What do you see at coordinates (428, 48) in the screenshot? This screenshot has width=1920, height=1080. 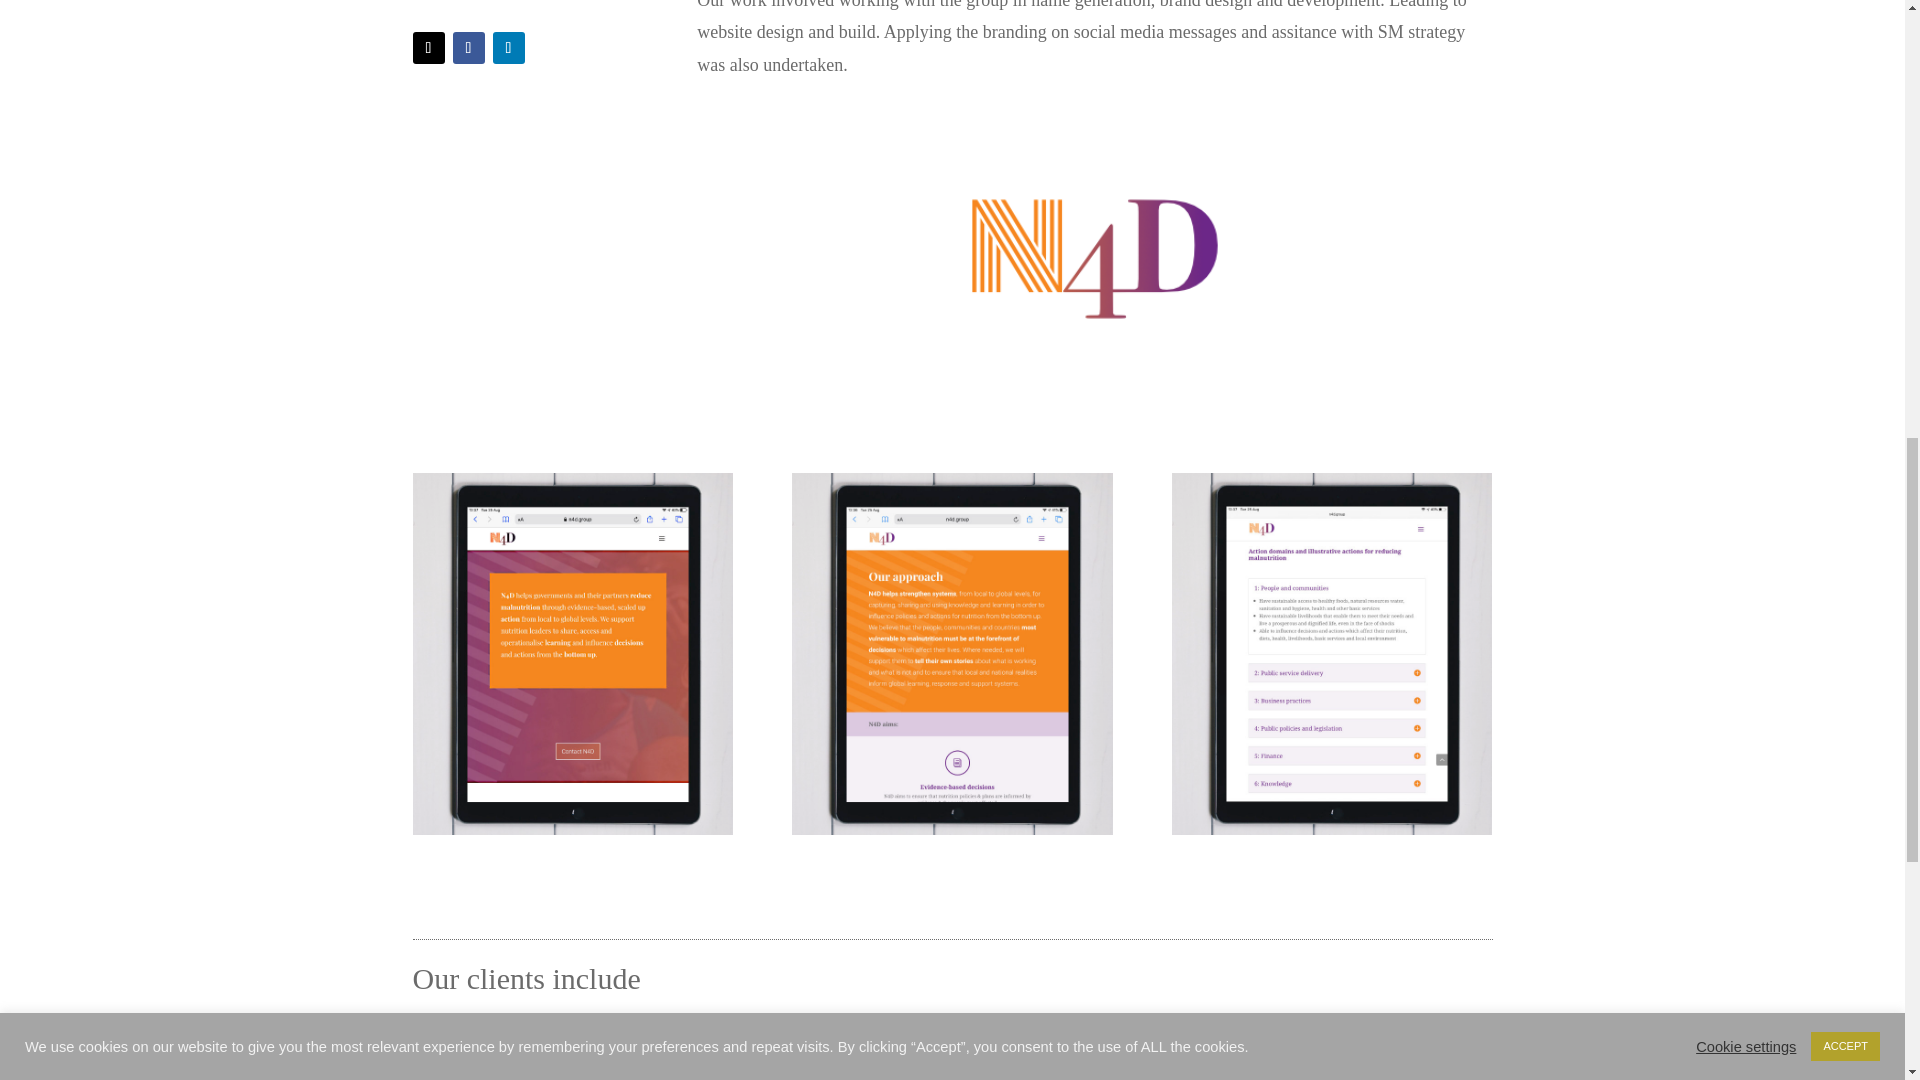 I see `Follow on X` at bounding box center [428, 48].